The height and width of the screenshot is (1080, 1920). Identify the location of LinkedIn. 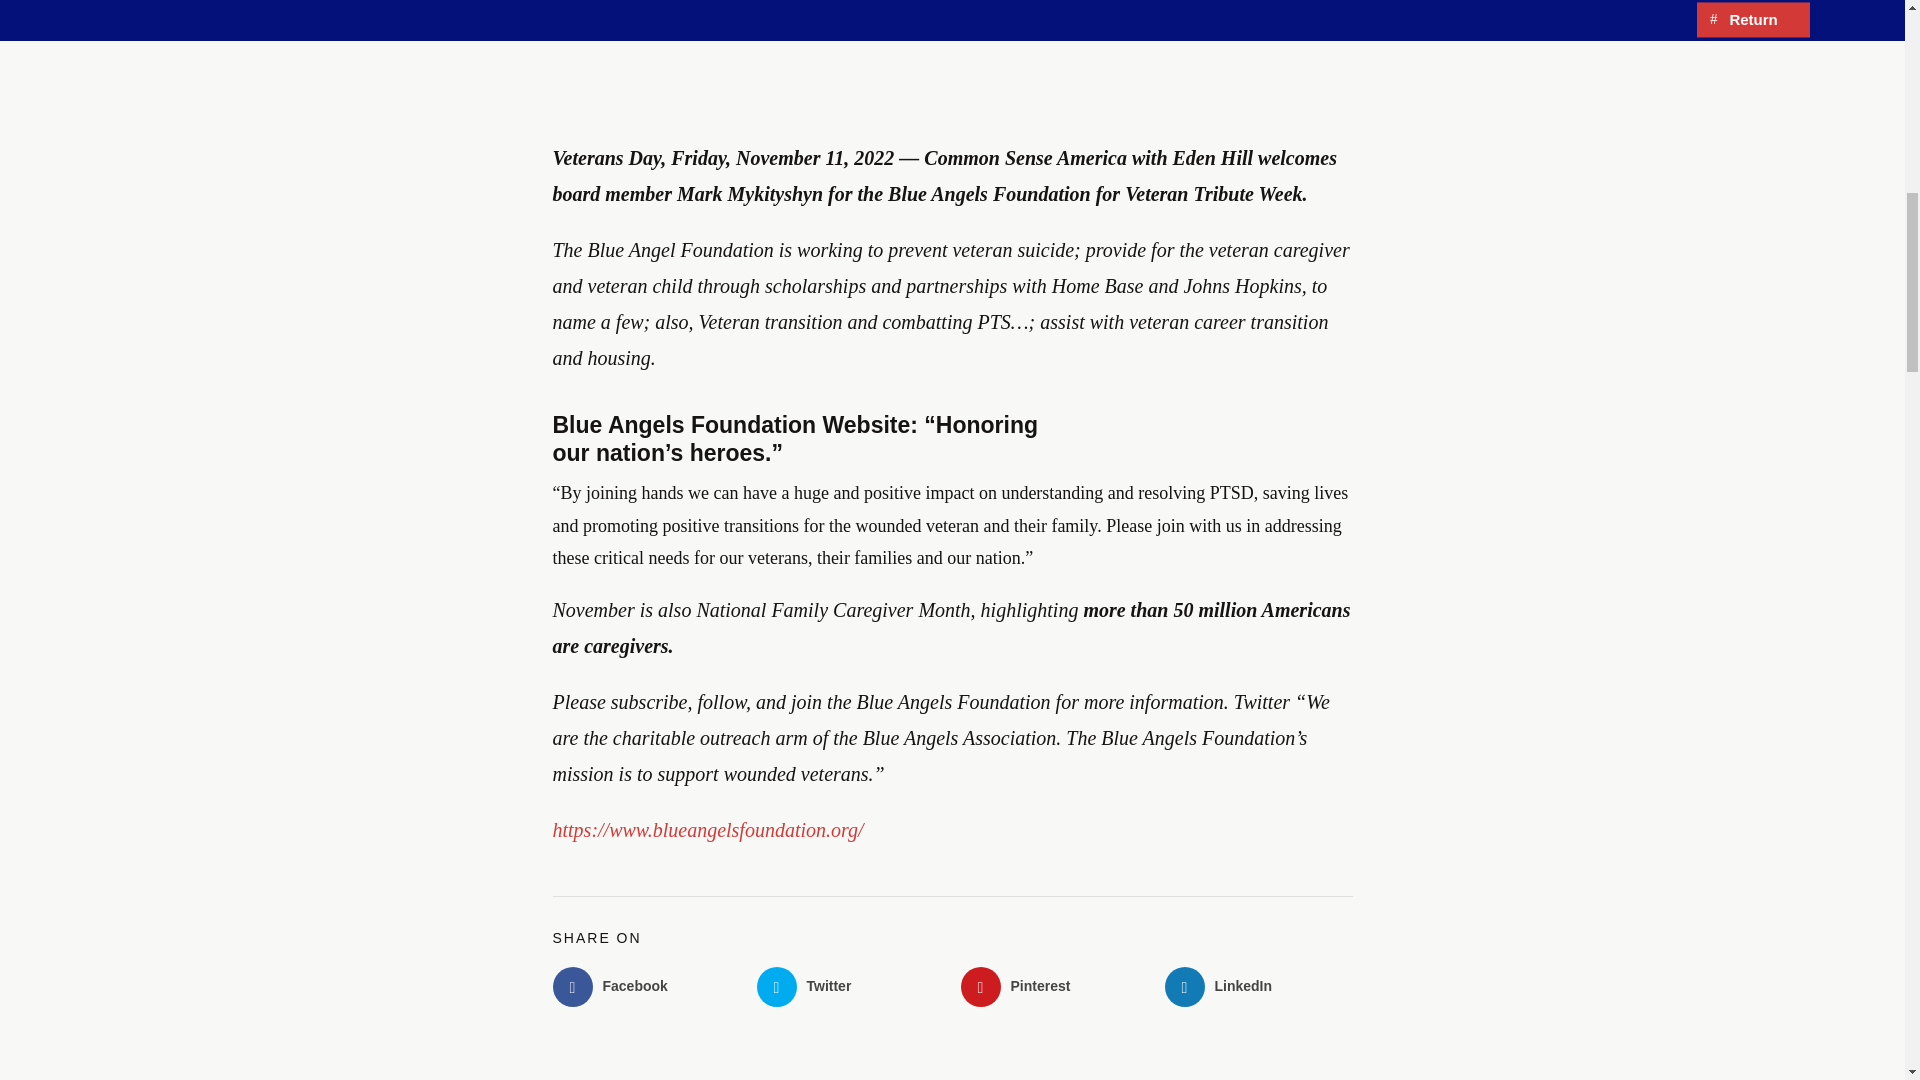
(1257, 986).